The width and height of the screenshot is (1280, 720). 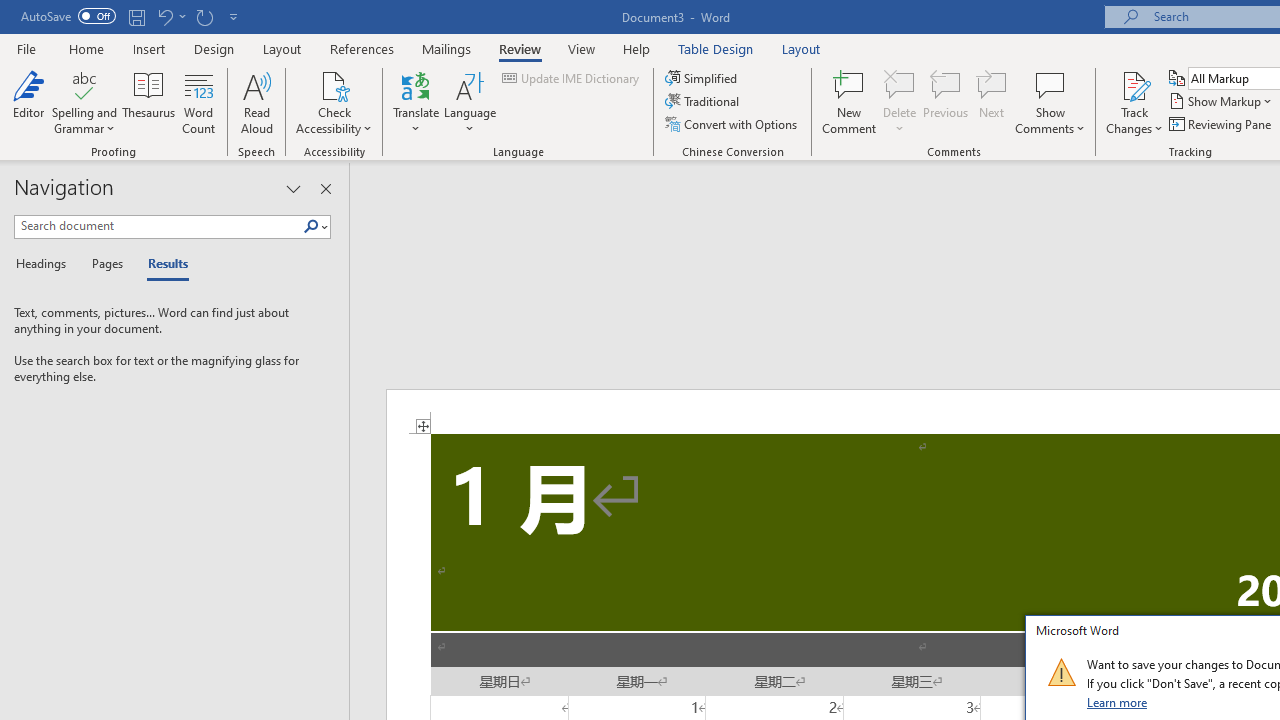 I want to click on Close pane, so click(x=325, y=188).